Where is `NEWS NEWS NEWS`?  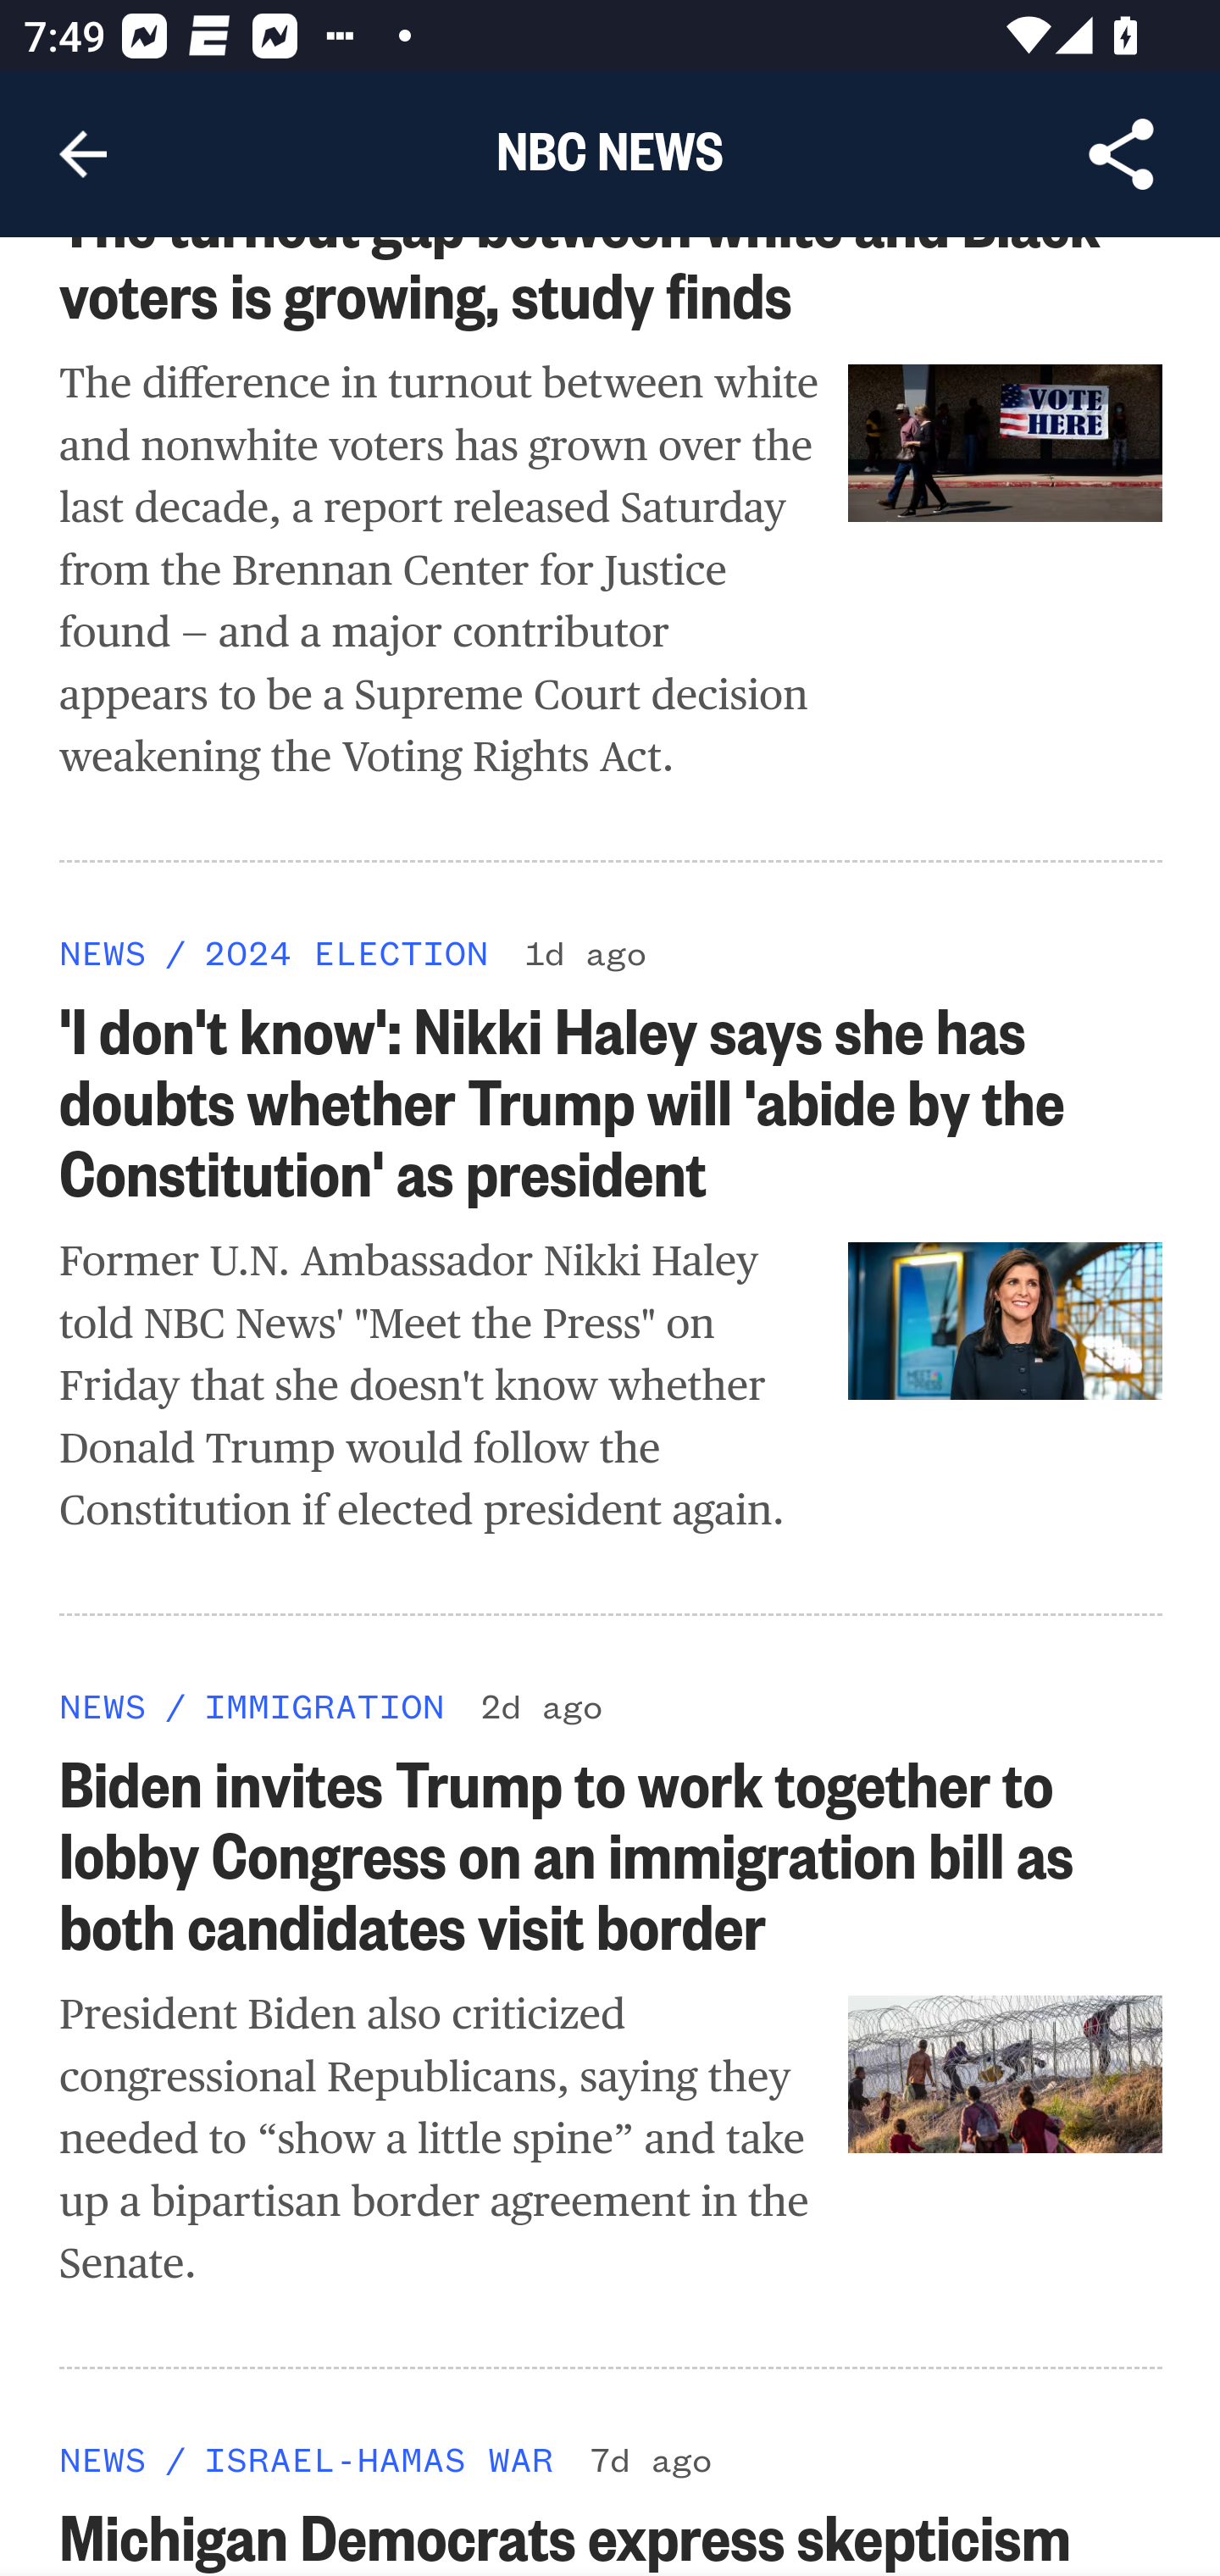 NEWS NEWS NEWS is located at coordinates (103, 1705).